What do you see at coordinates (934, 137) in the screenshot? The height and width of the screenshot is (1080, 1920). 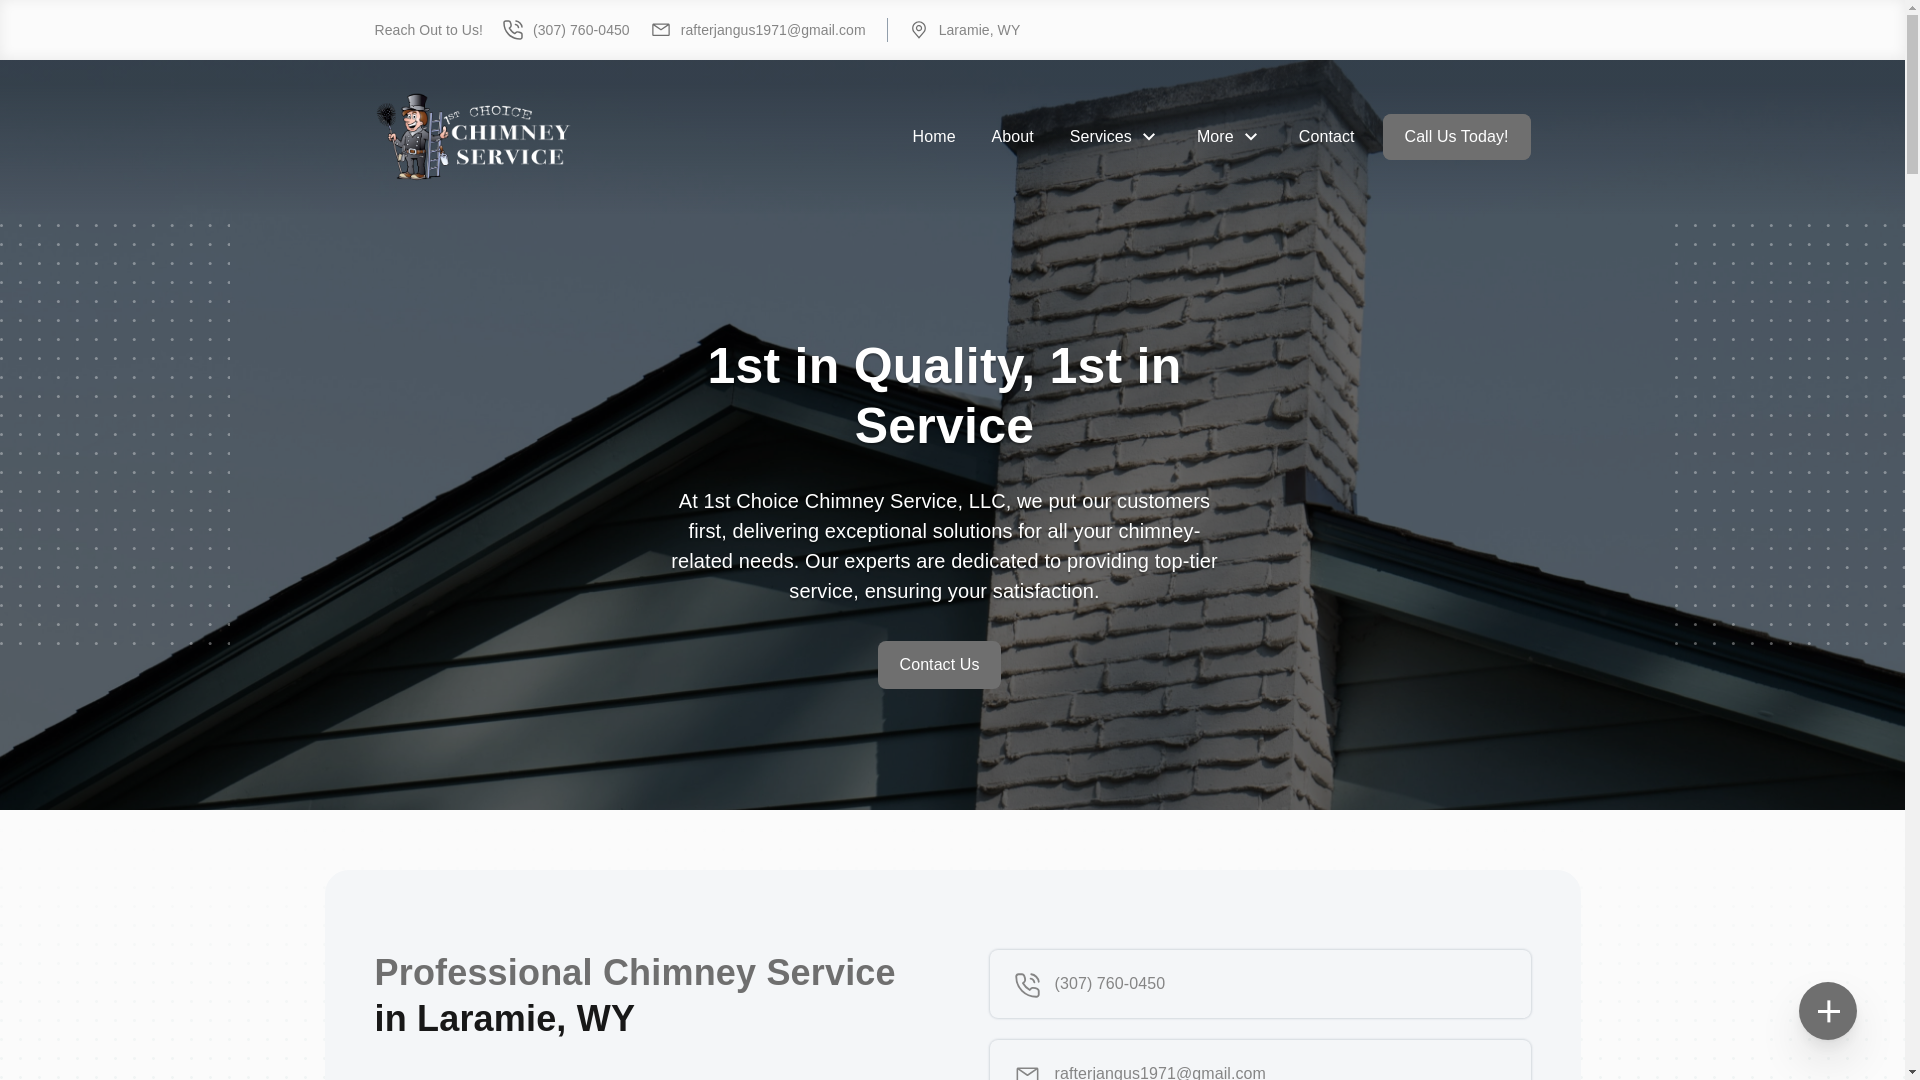 I see `Home` at bounding box center [934, 137].